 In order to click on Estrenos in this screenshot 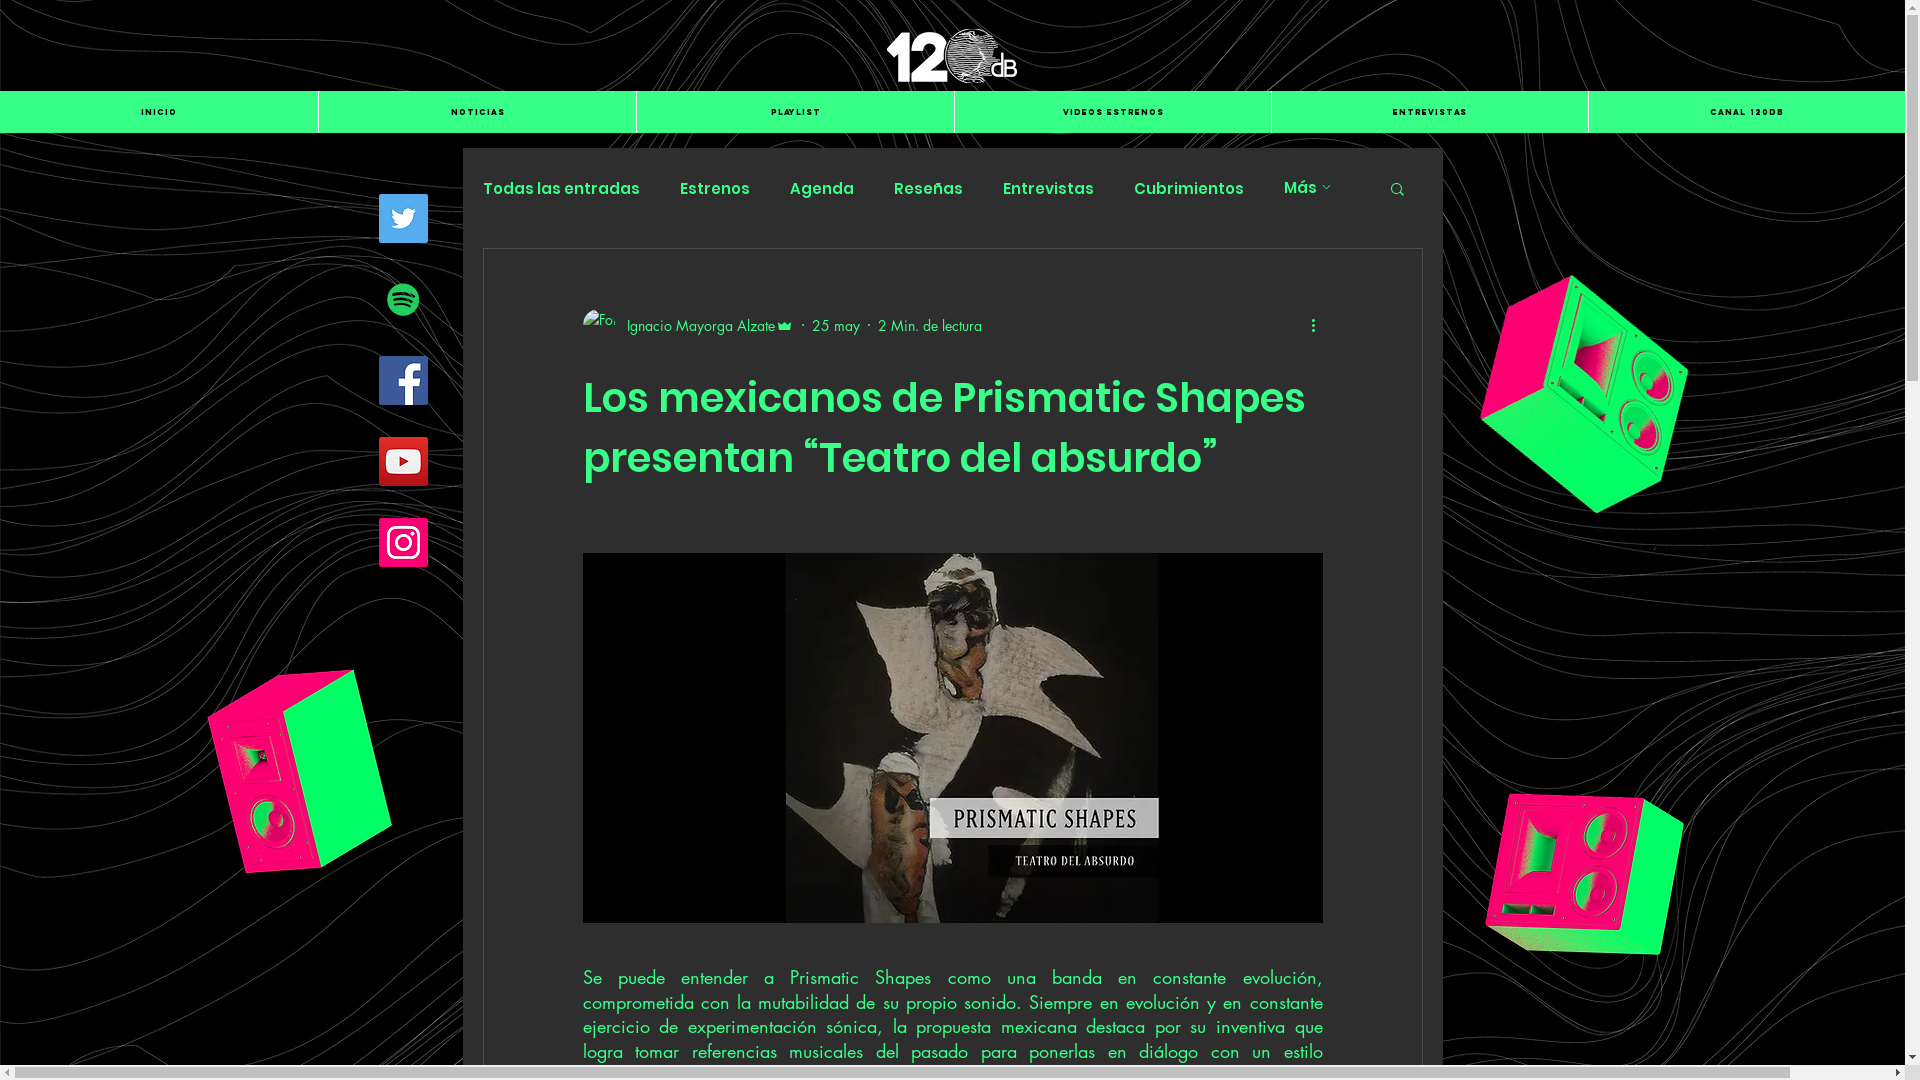, I will do `click(715, 188)`.